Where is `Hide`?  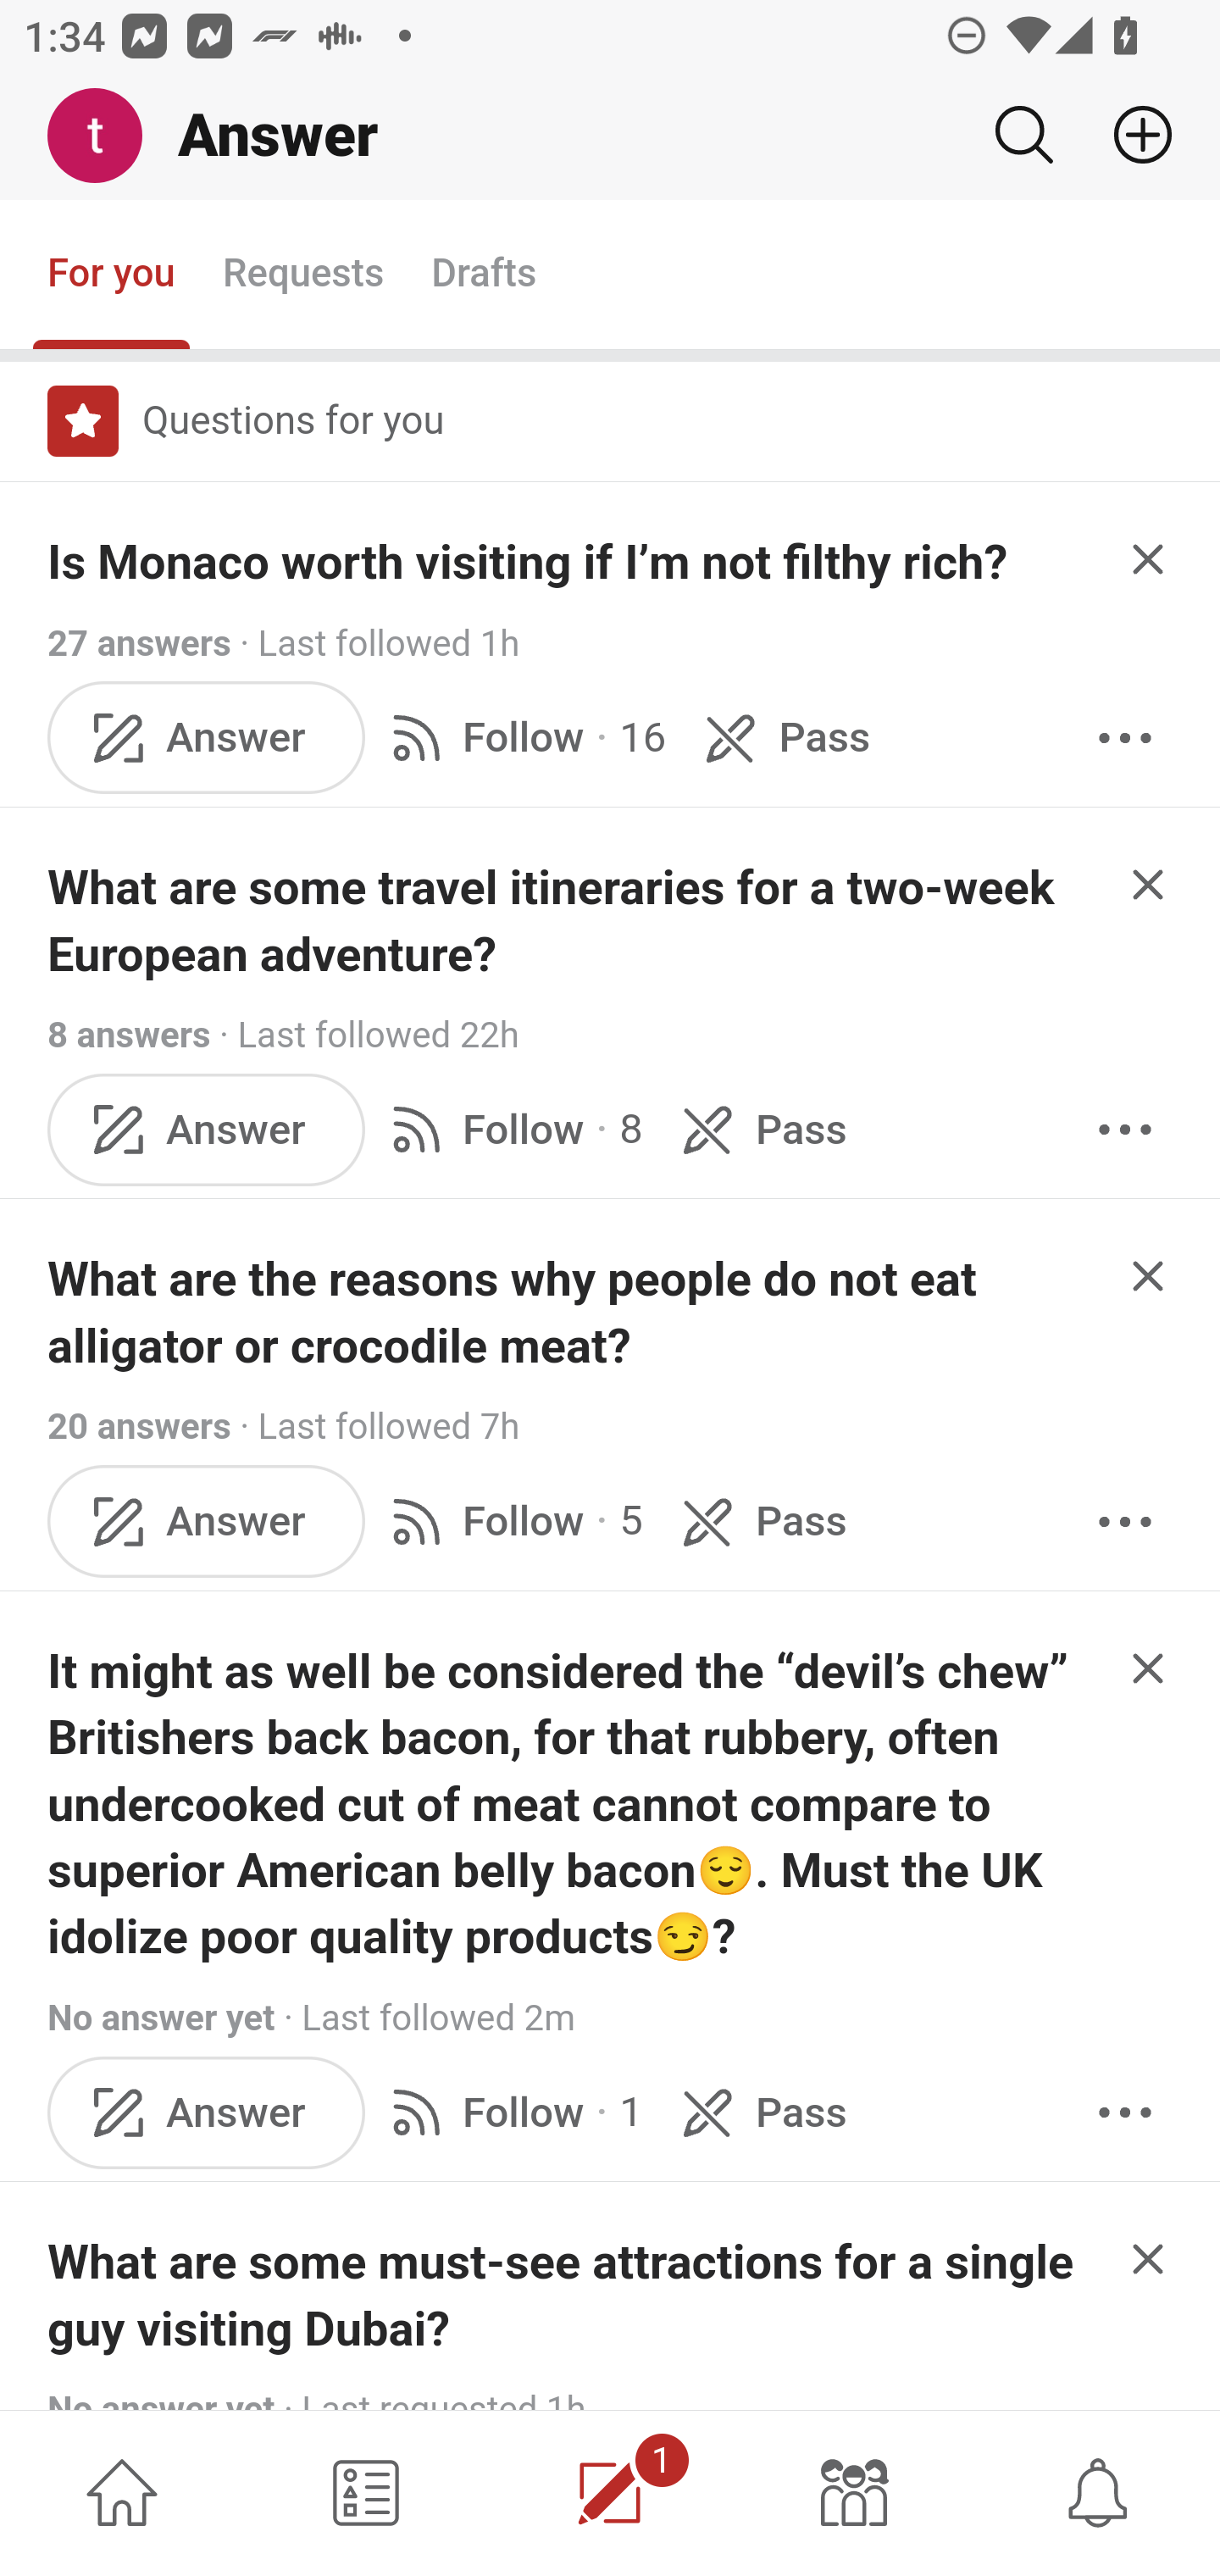 Hide is located at coordinates (1149, 559).